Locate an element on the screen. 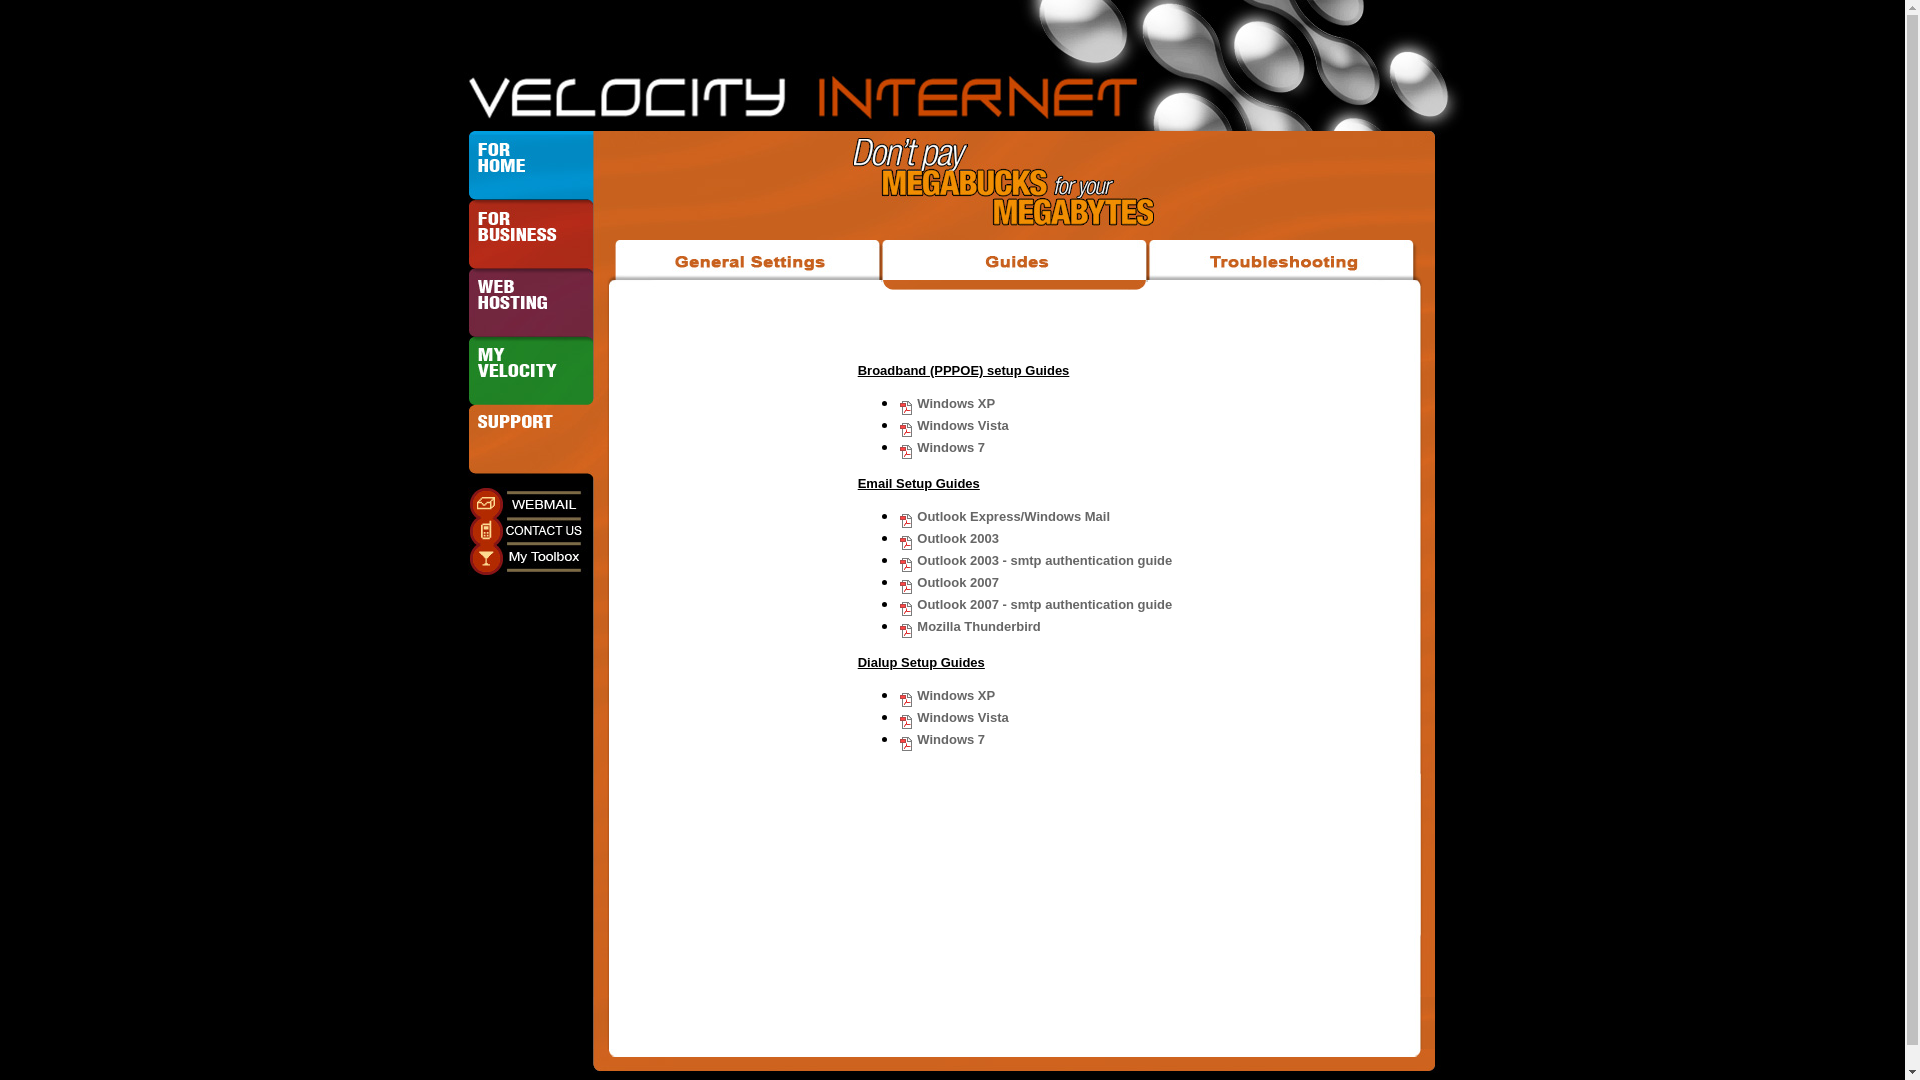 Image resolution: width=1920 pixels, height=1080 pixels. Outlook 2007 is located at coordinates (948, 582).